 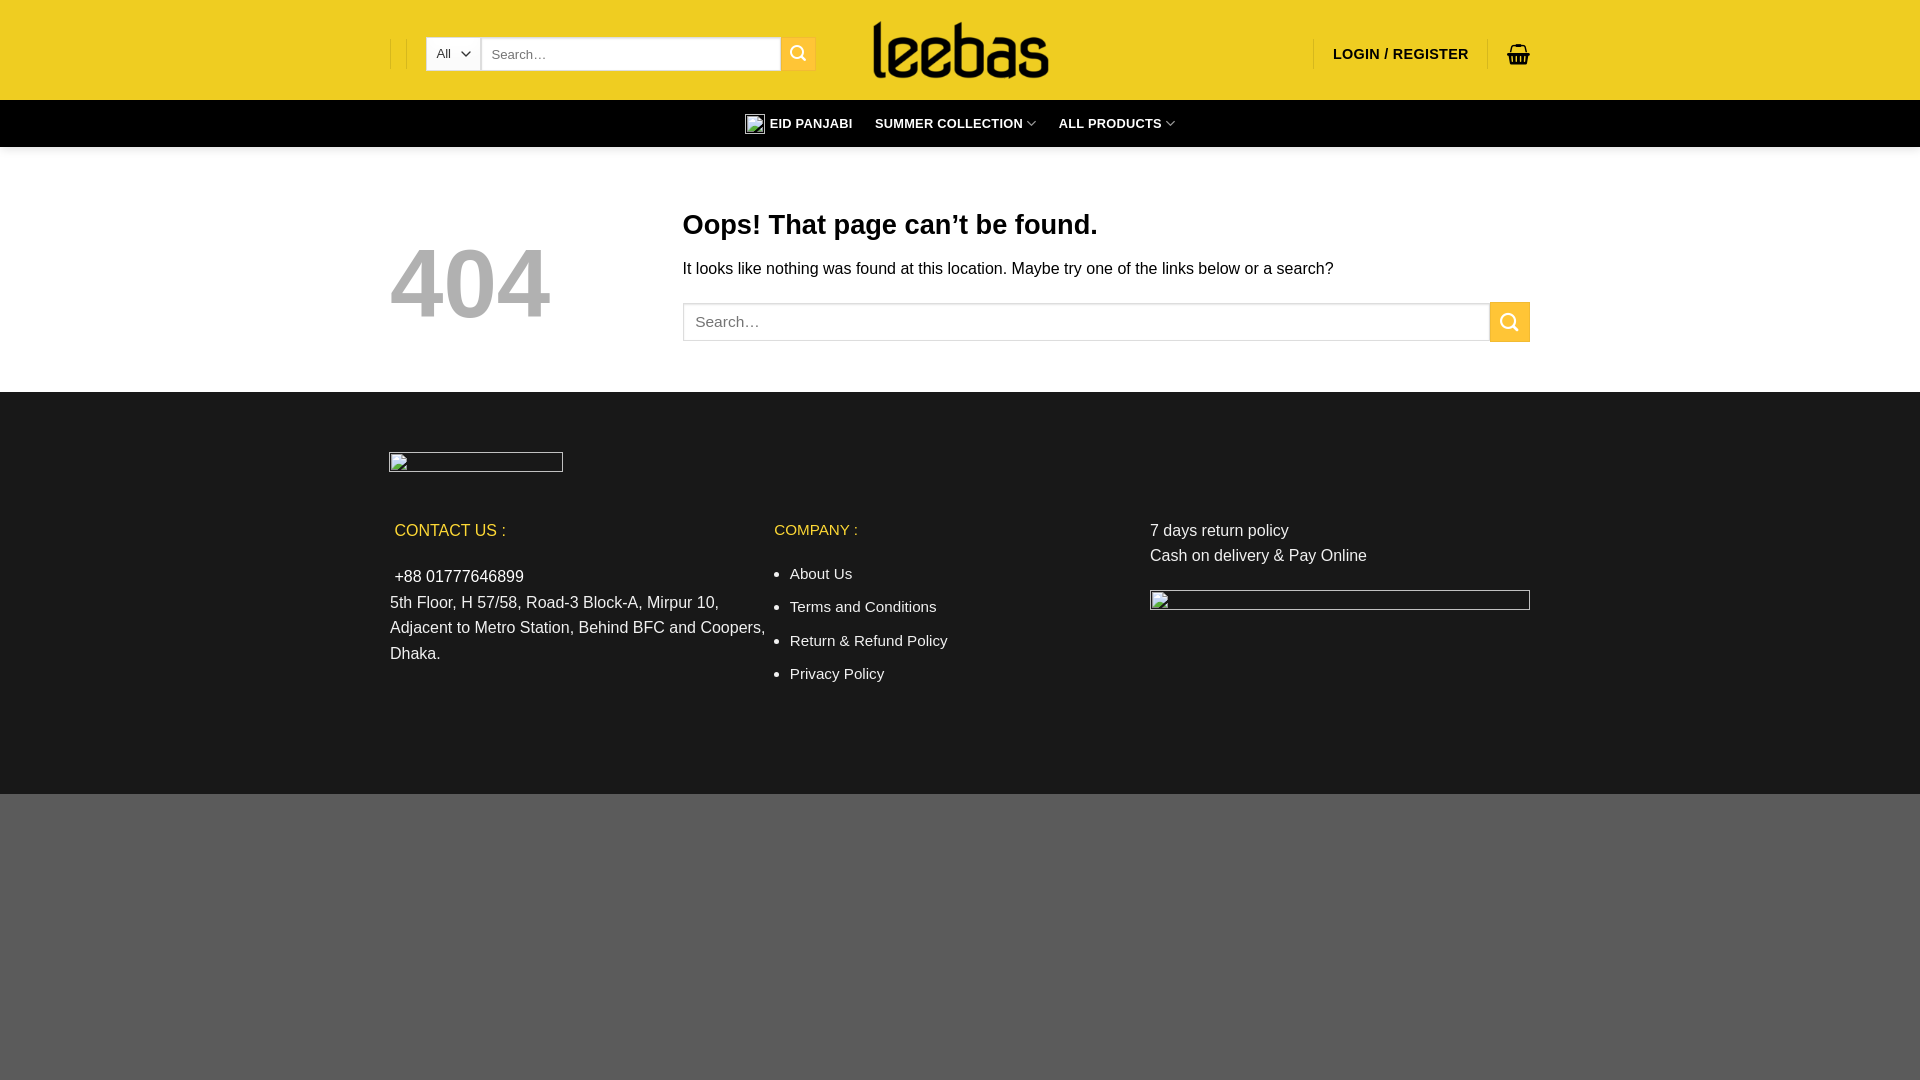 I want to click on SUMMER COLLECTION, so click(x=956, y=124).